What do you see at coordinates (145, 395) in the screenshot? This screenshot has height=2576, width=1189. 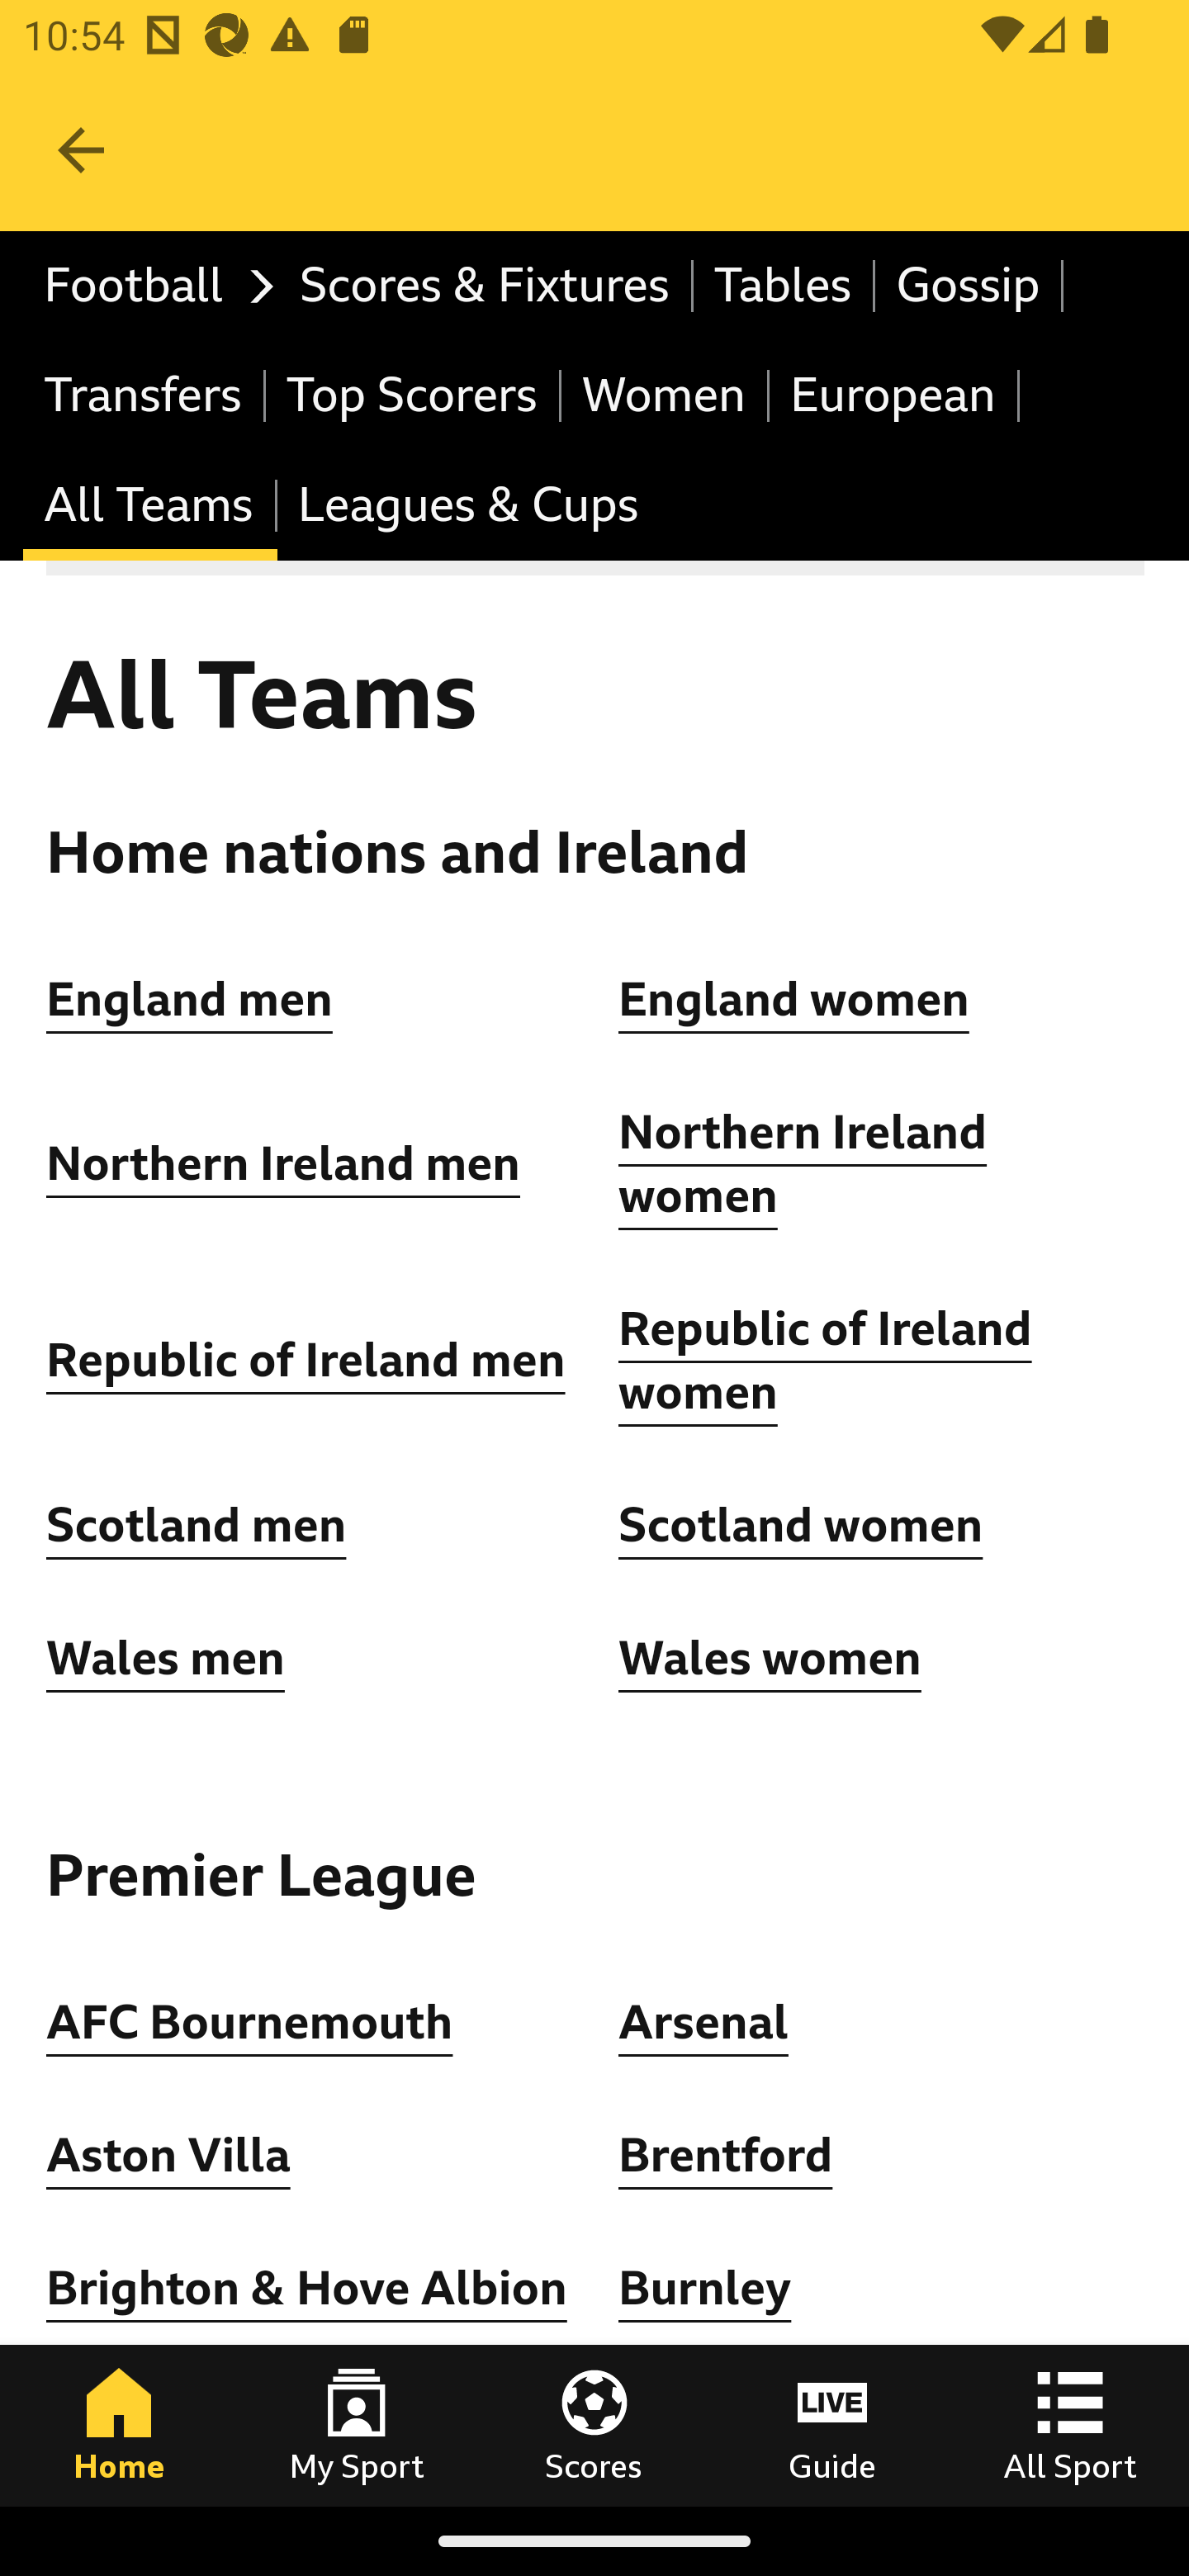 I see `Transfers` at bounding box center [145, 395].